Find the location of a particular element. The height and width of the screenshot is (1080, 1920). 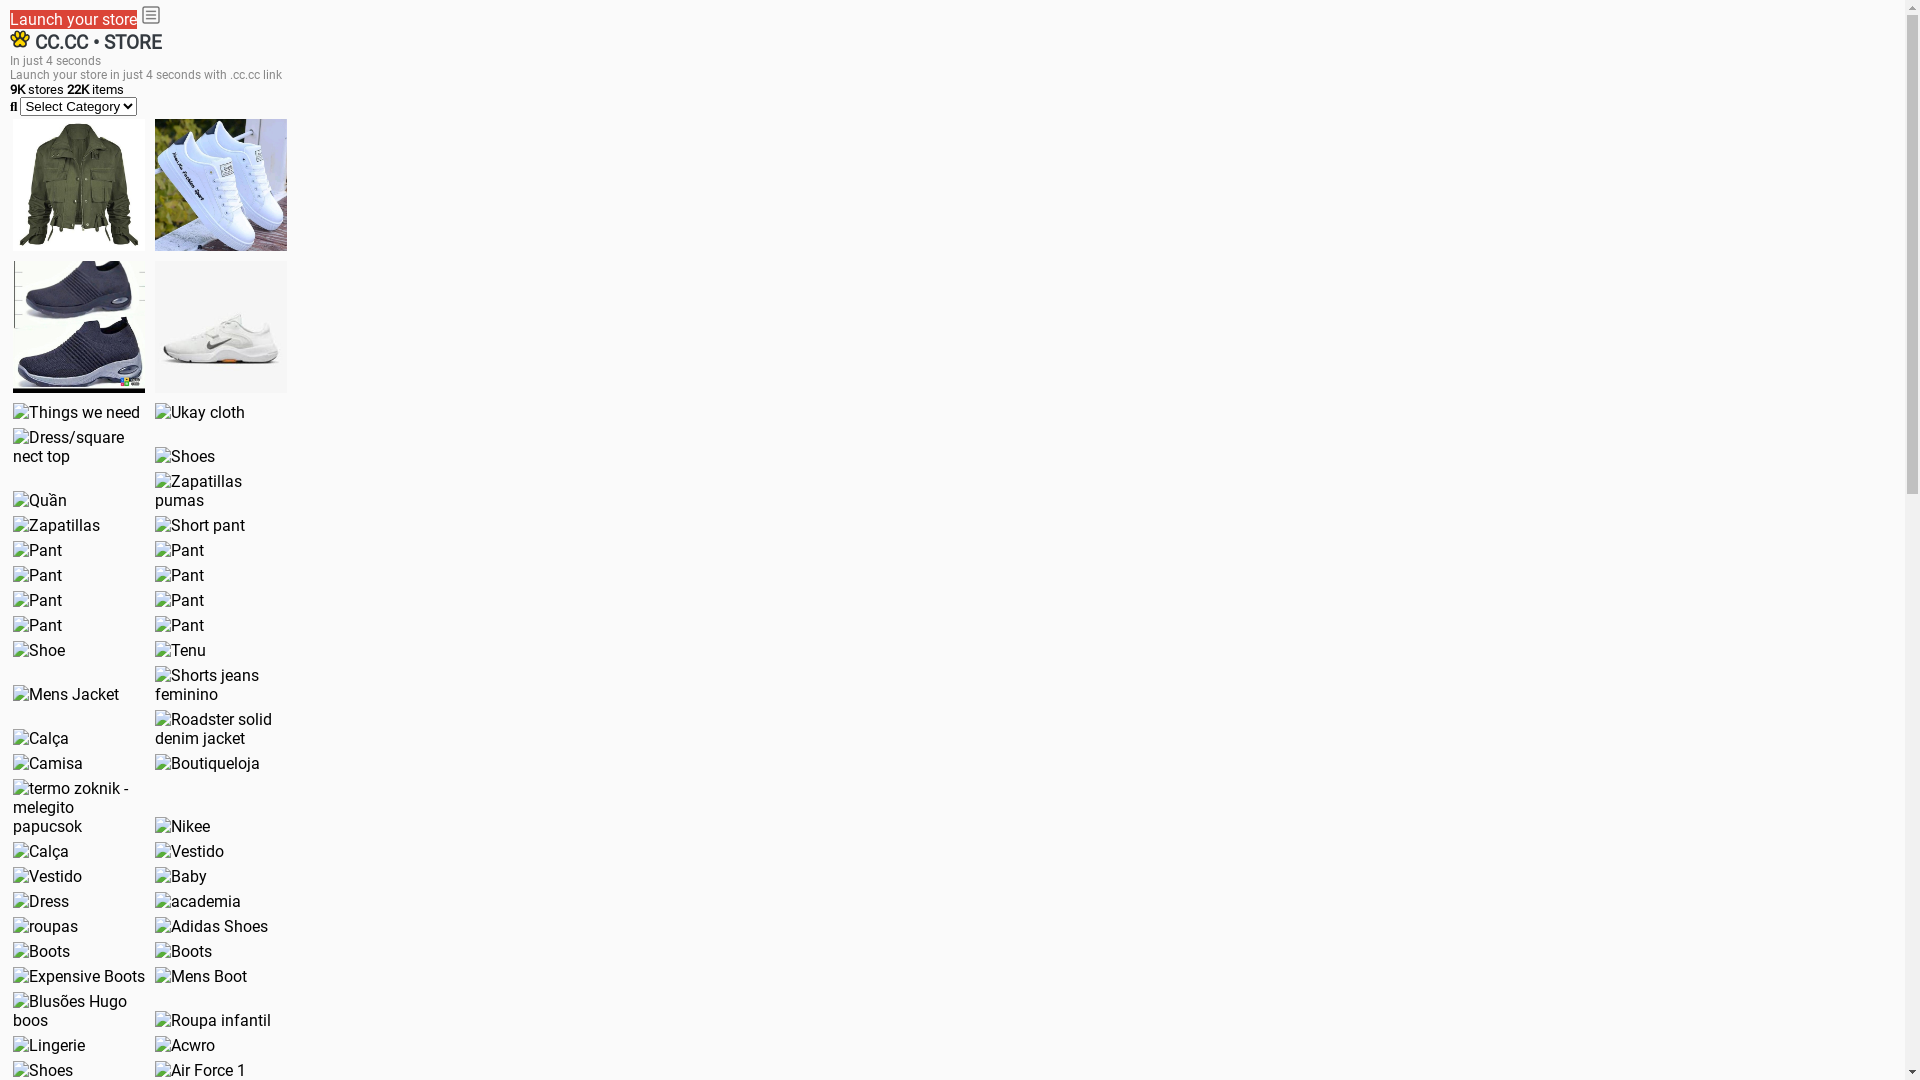

Boots is located at coordinates (42, 952).